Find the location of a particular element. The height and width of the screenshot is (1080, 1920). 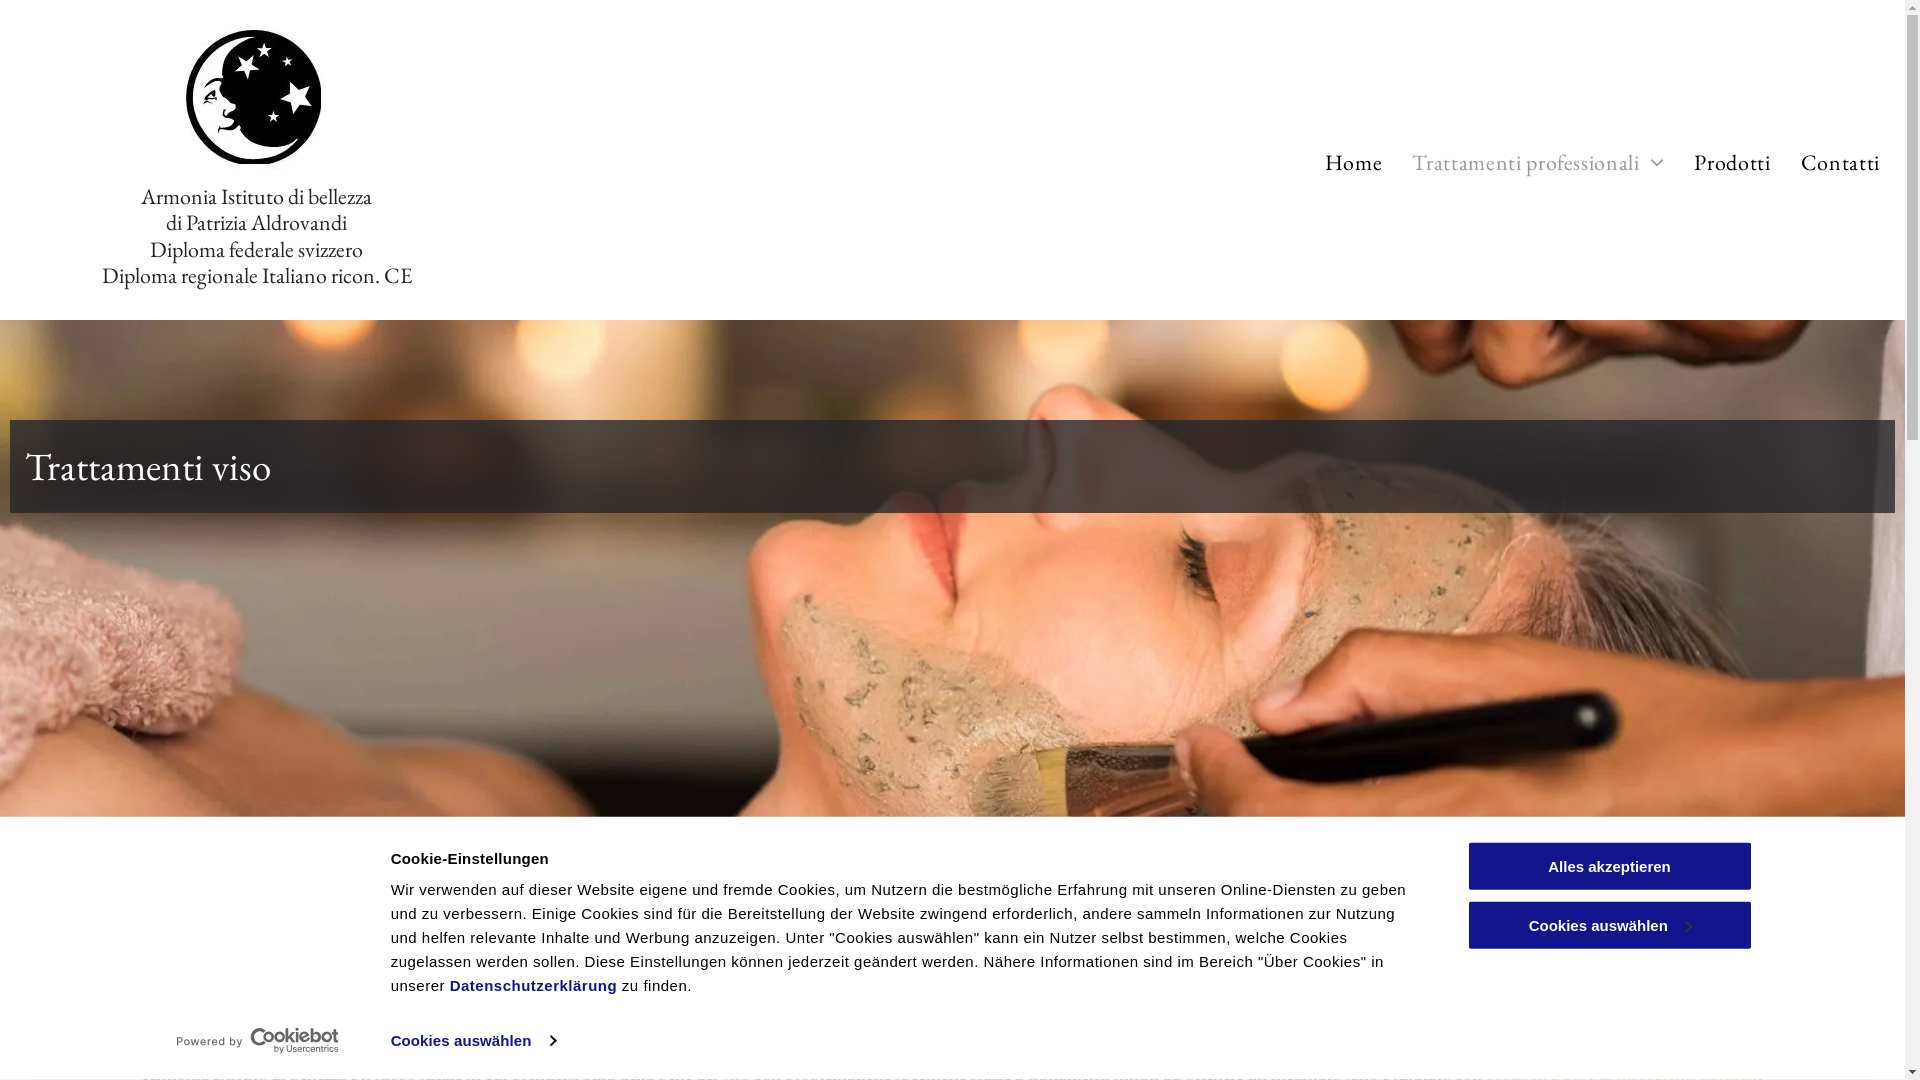

Home is located at coordinates (1354, 162).